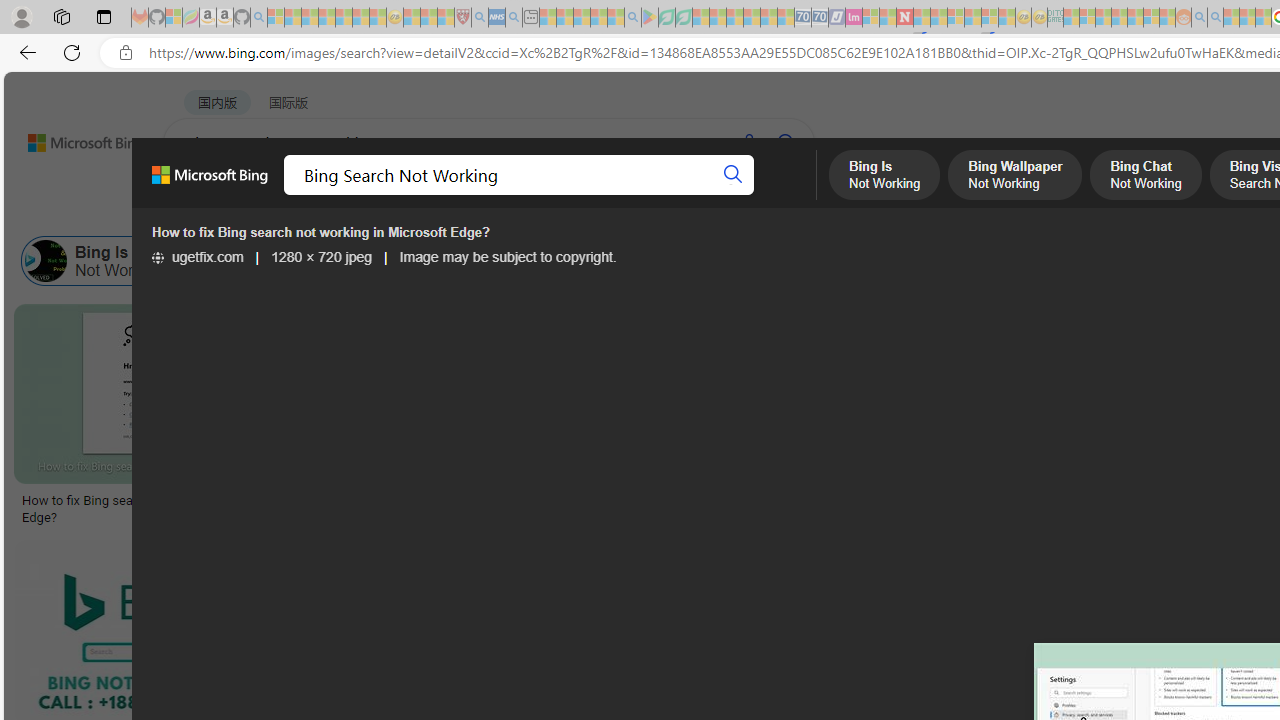 The height and width of the screenshot is (720, 1280). What do you see at coordinates (938, 18) in the screenshot?
I see `14 Common Myths Debunked By Scientific Facts - Sleeping` at bounding box center [938, 18].